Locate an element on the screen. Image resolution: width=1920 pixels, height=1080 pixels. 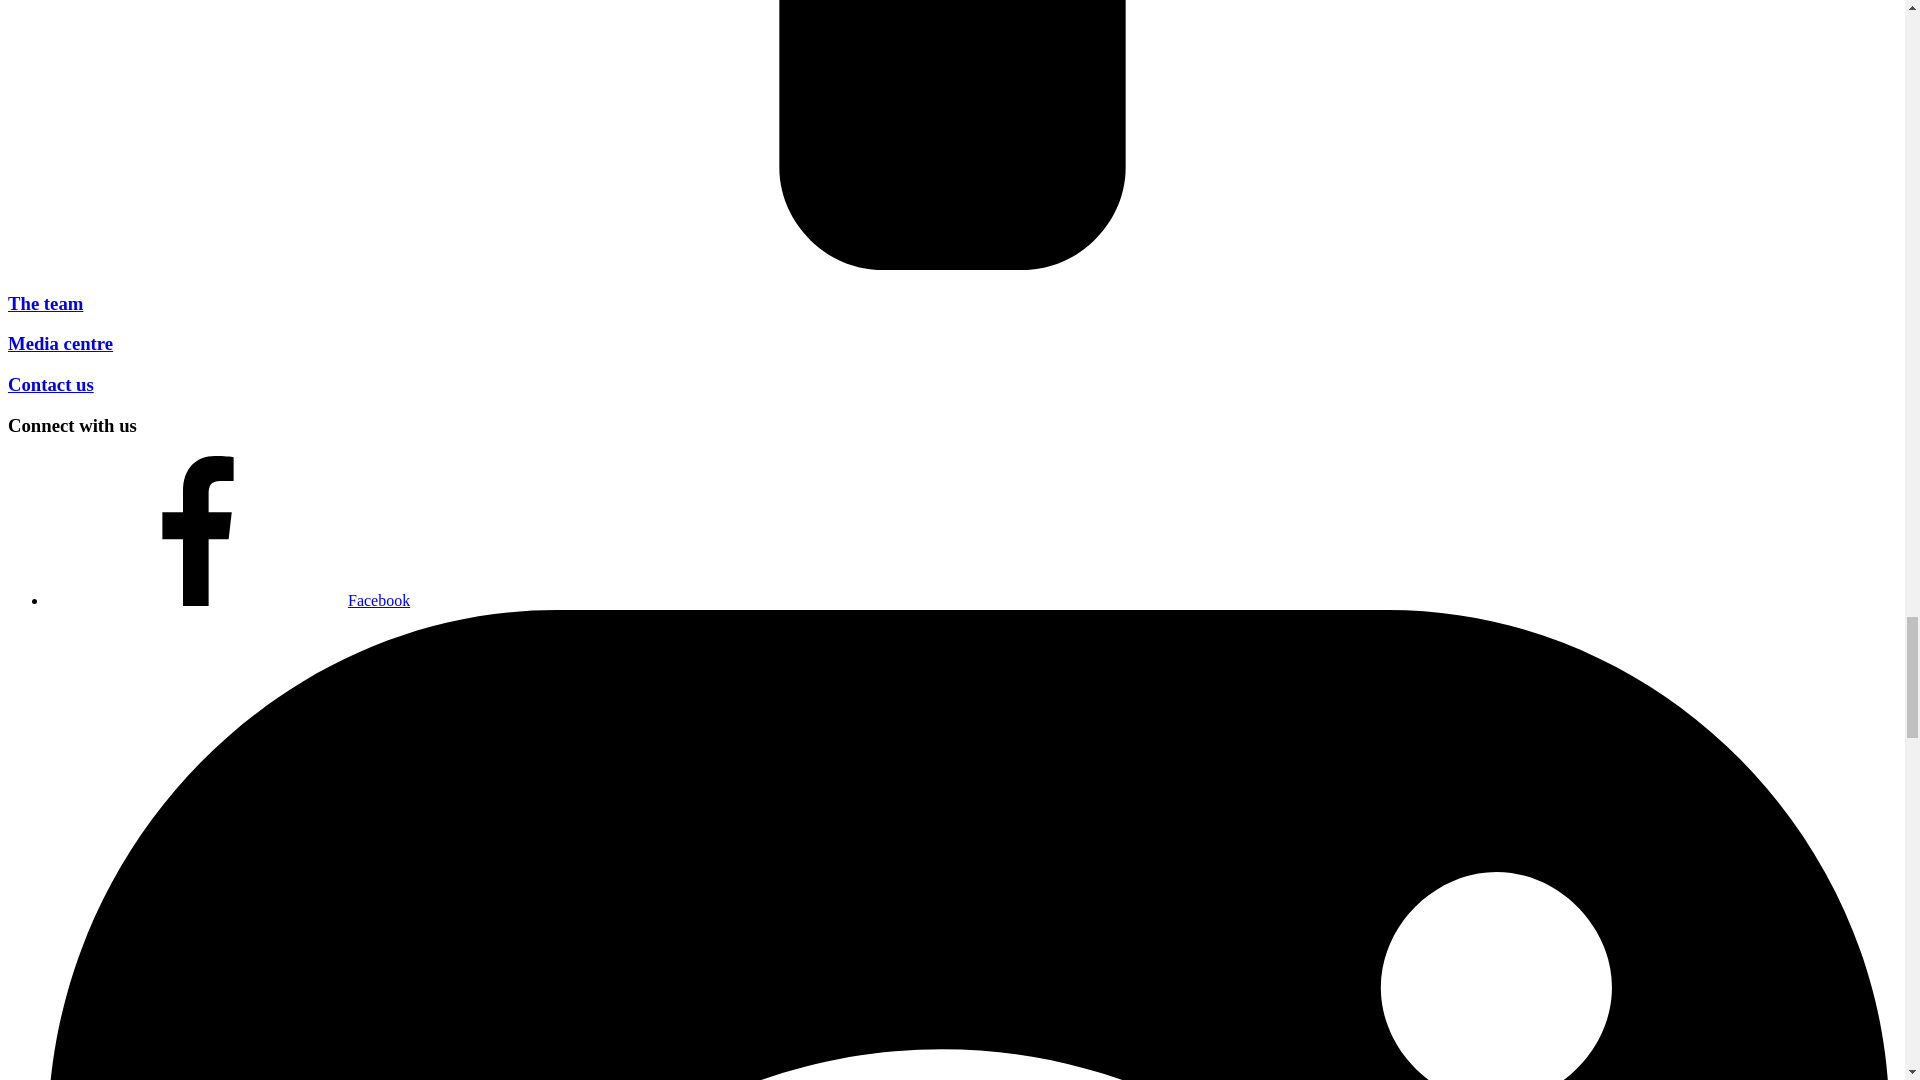
Media centre is located at coordinates (60, 343).